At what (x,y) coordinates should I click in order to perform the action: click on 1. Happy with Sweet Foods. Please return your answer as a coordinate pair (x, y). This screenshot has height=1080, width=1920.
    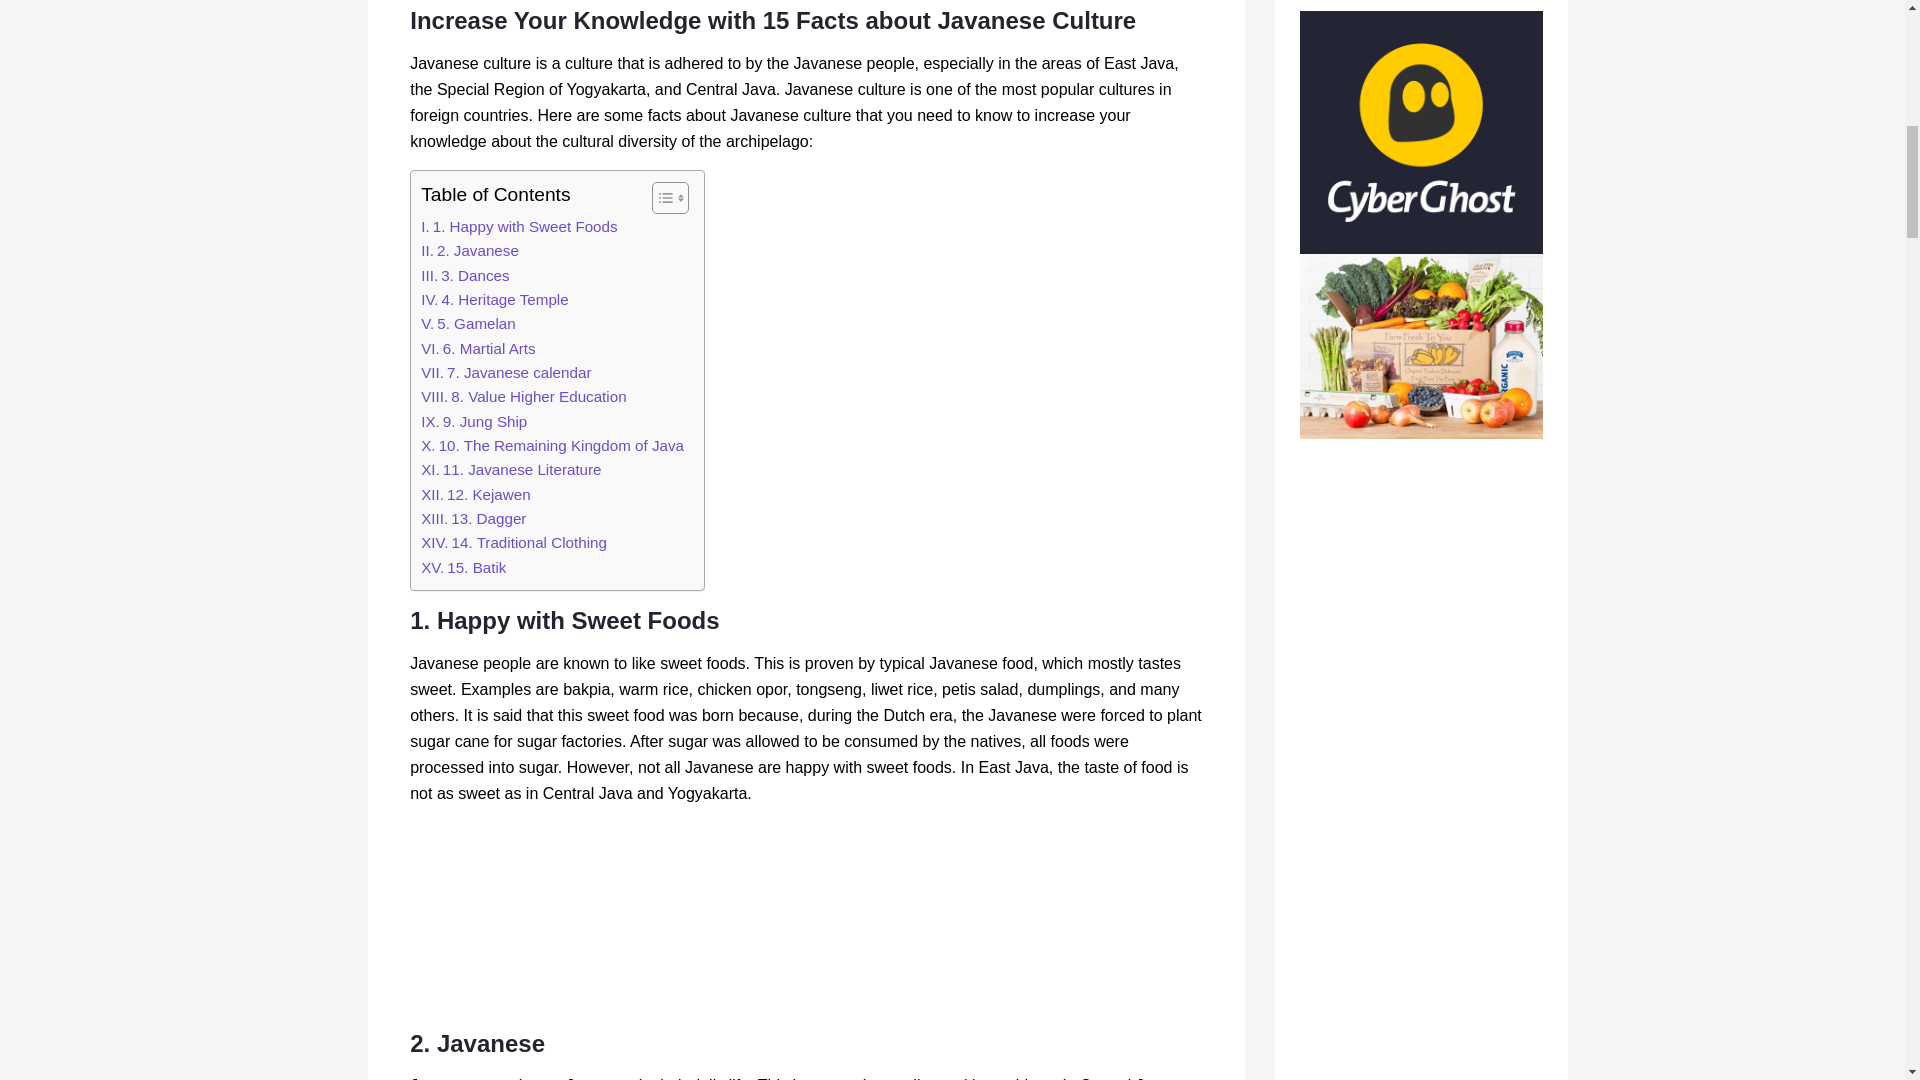
    Looking at the image, I should click on (518, 226).